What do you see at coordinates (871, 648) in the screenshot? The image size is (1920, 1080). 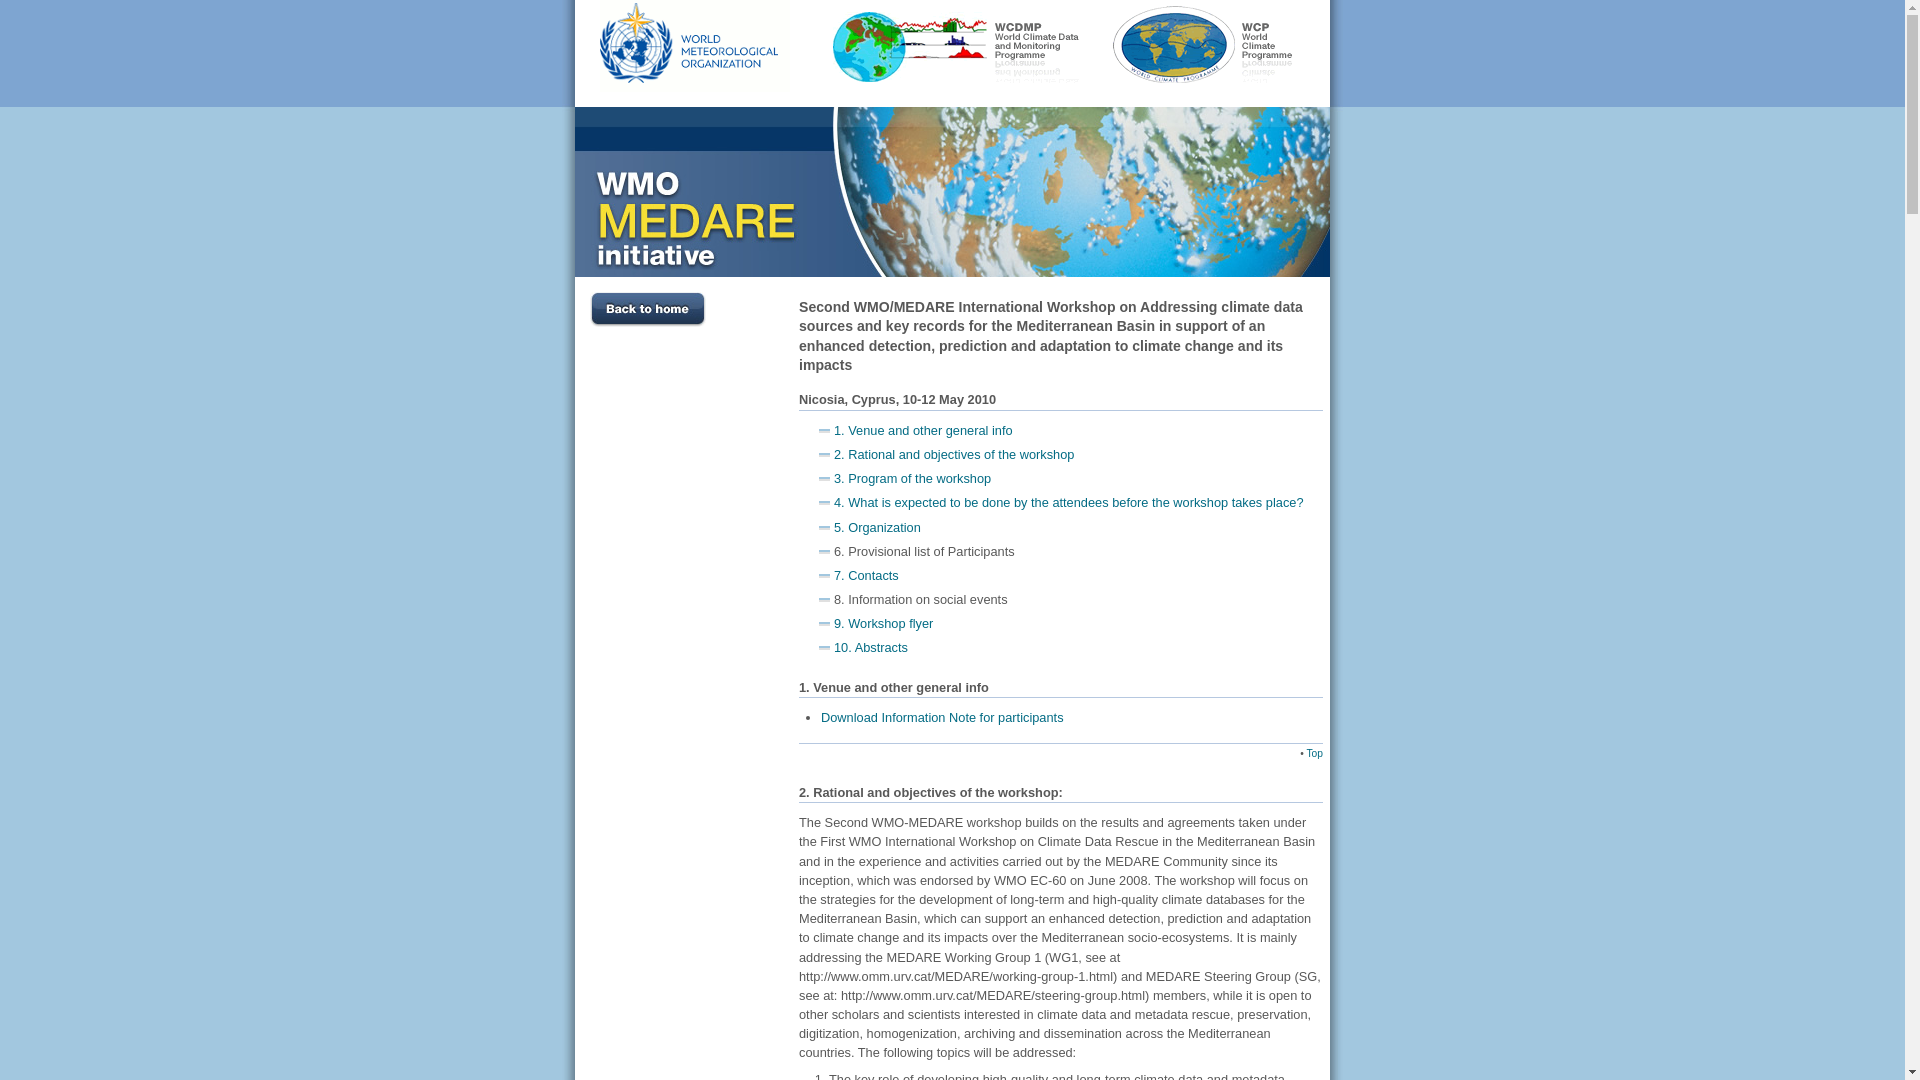 I see `10. Abstracts` at bounding box center [871, 648].